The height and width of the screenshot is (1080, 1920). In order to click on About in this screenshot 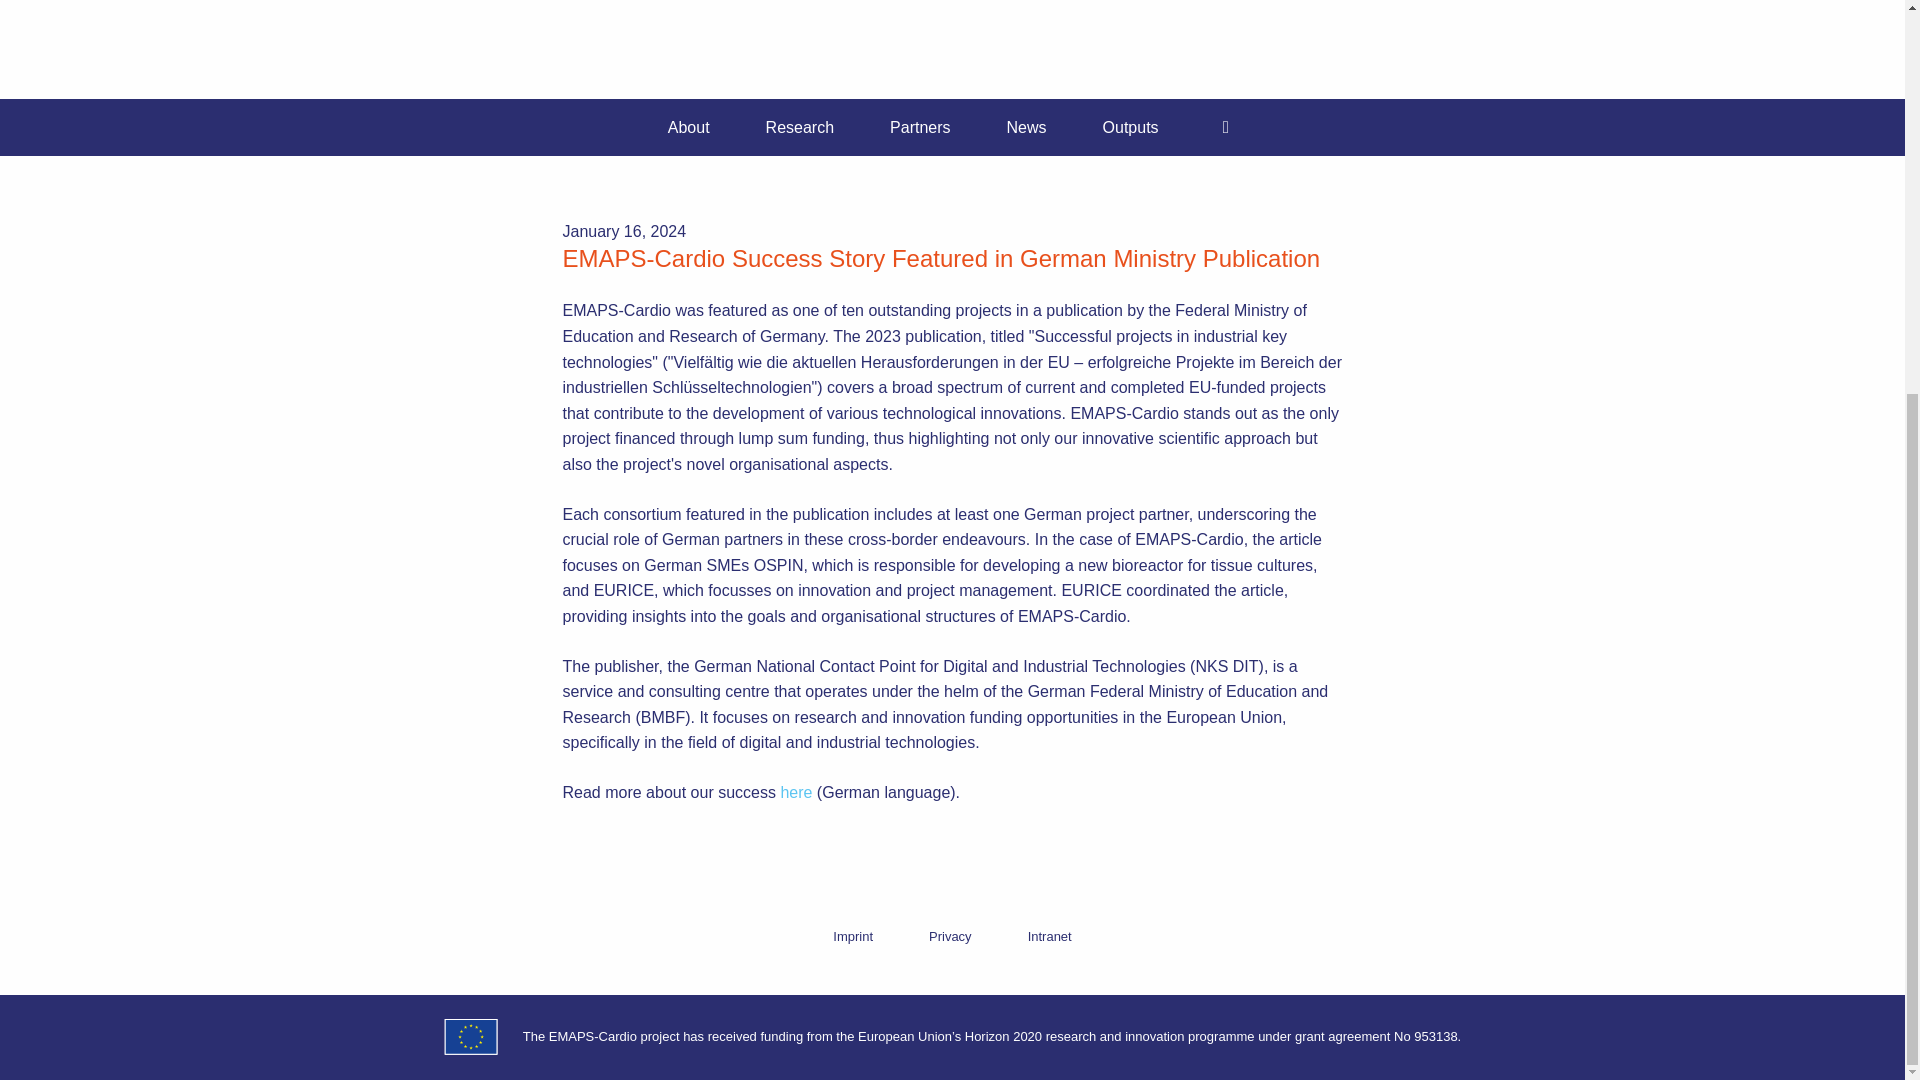, I will do `click(688, 128)`.